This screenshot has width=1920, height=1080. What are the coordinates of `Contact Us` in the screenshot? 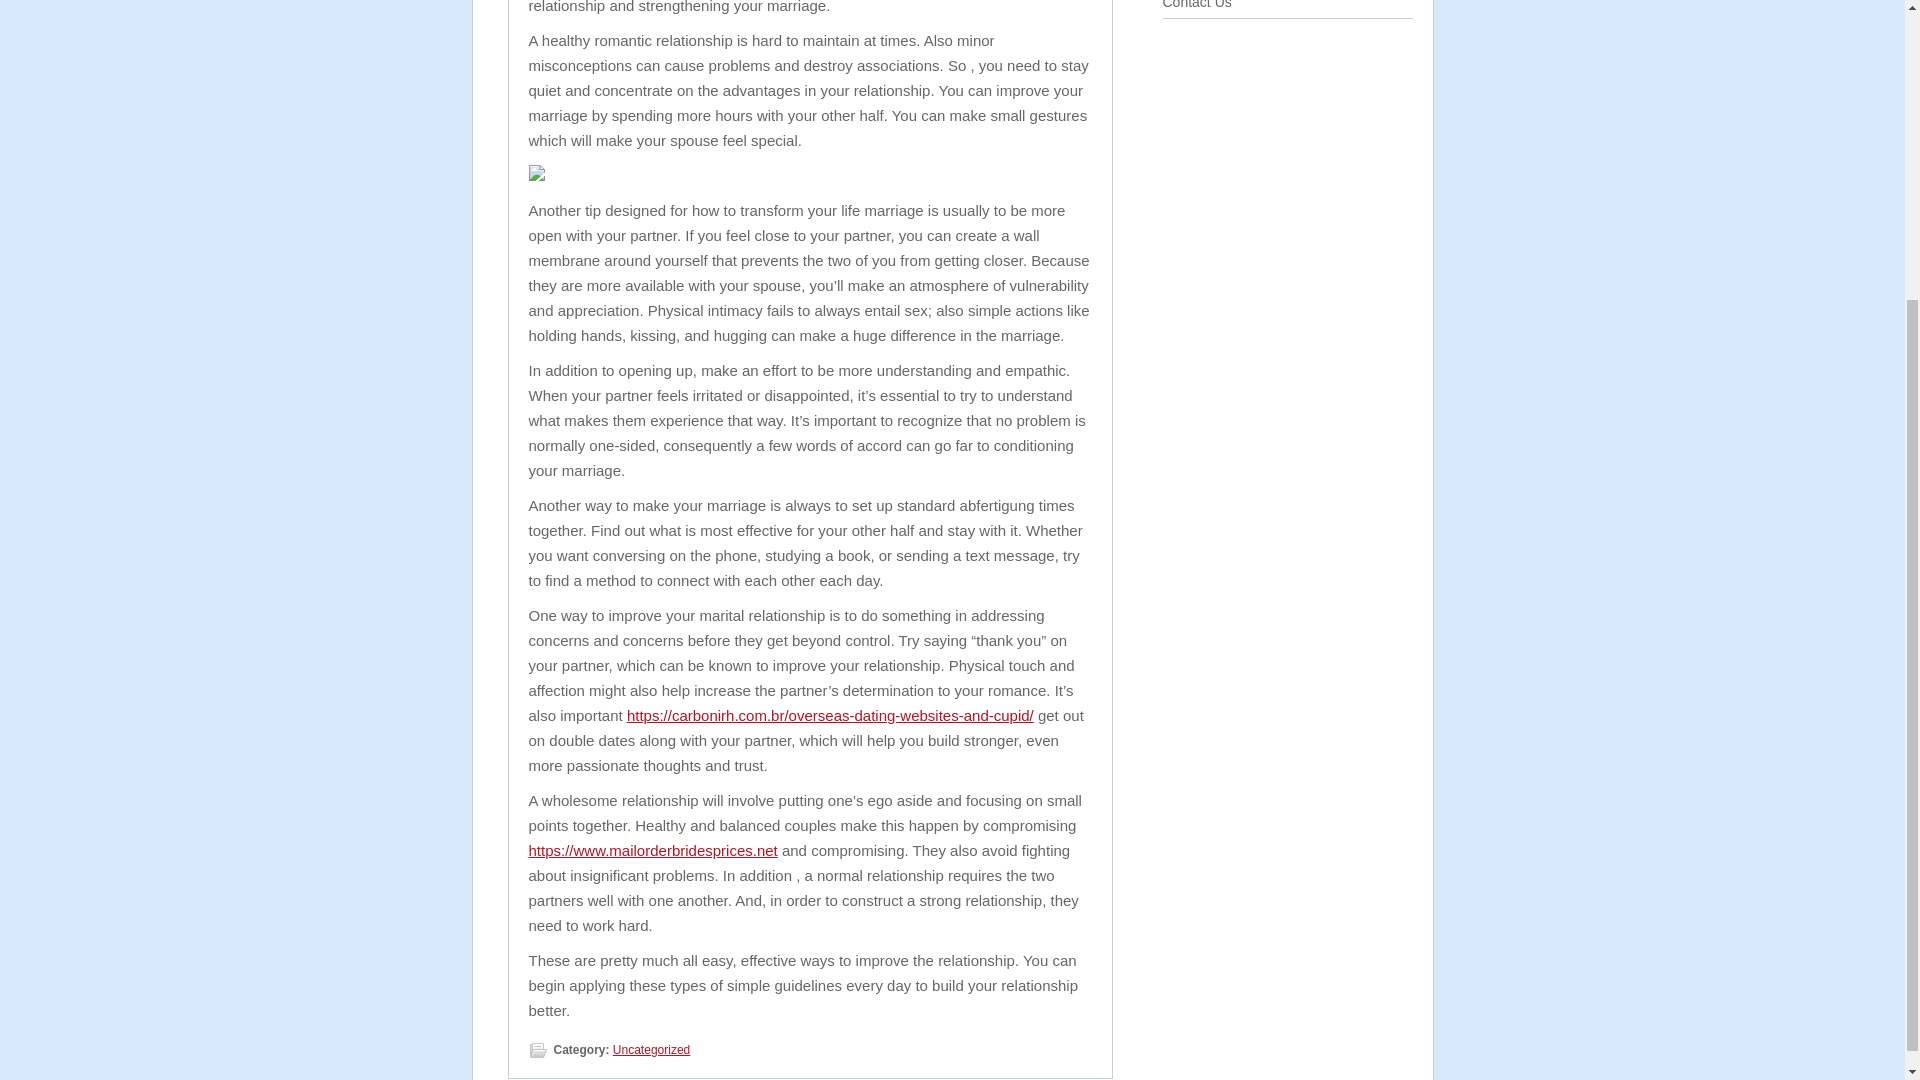 It's located at (1196, 4).